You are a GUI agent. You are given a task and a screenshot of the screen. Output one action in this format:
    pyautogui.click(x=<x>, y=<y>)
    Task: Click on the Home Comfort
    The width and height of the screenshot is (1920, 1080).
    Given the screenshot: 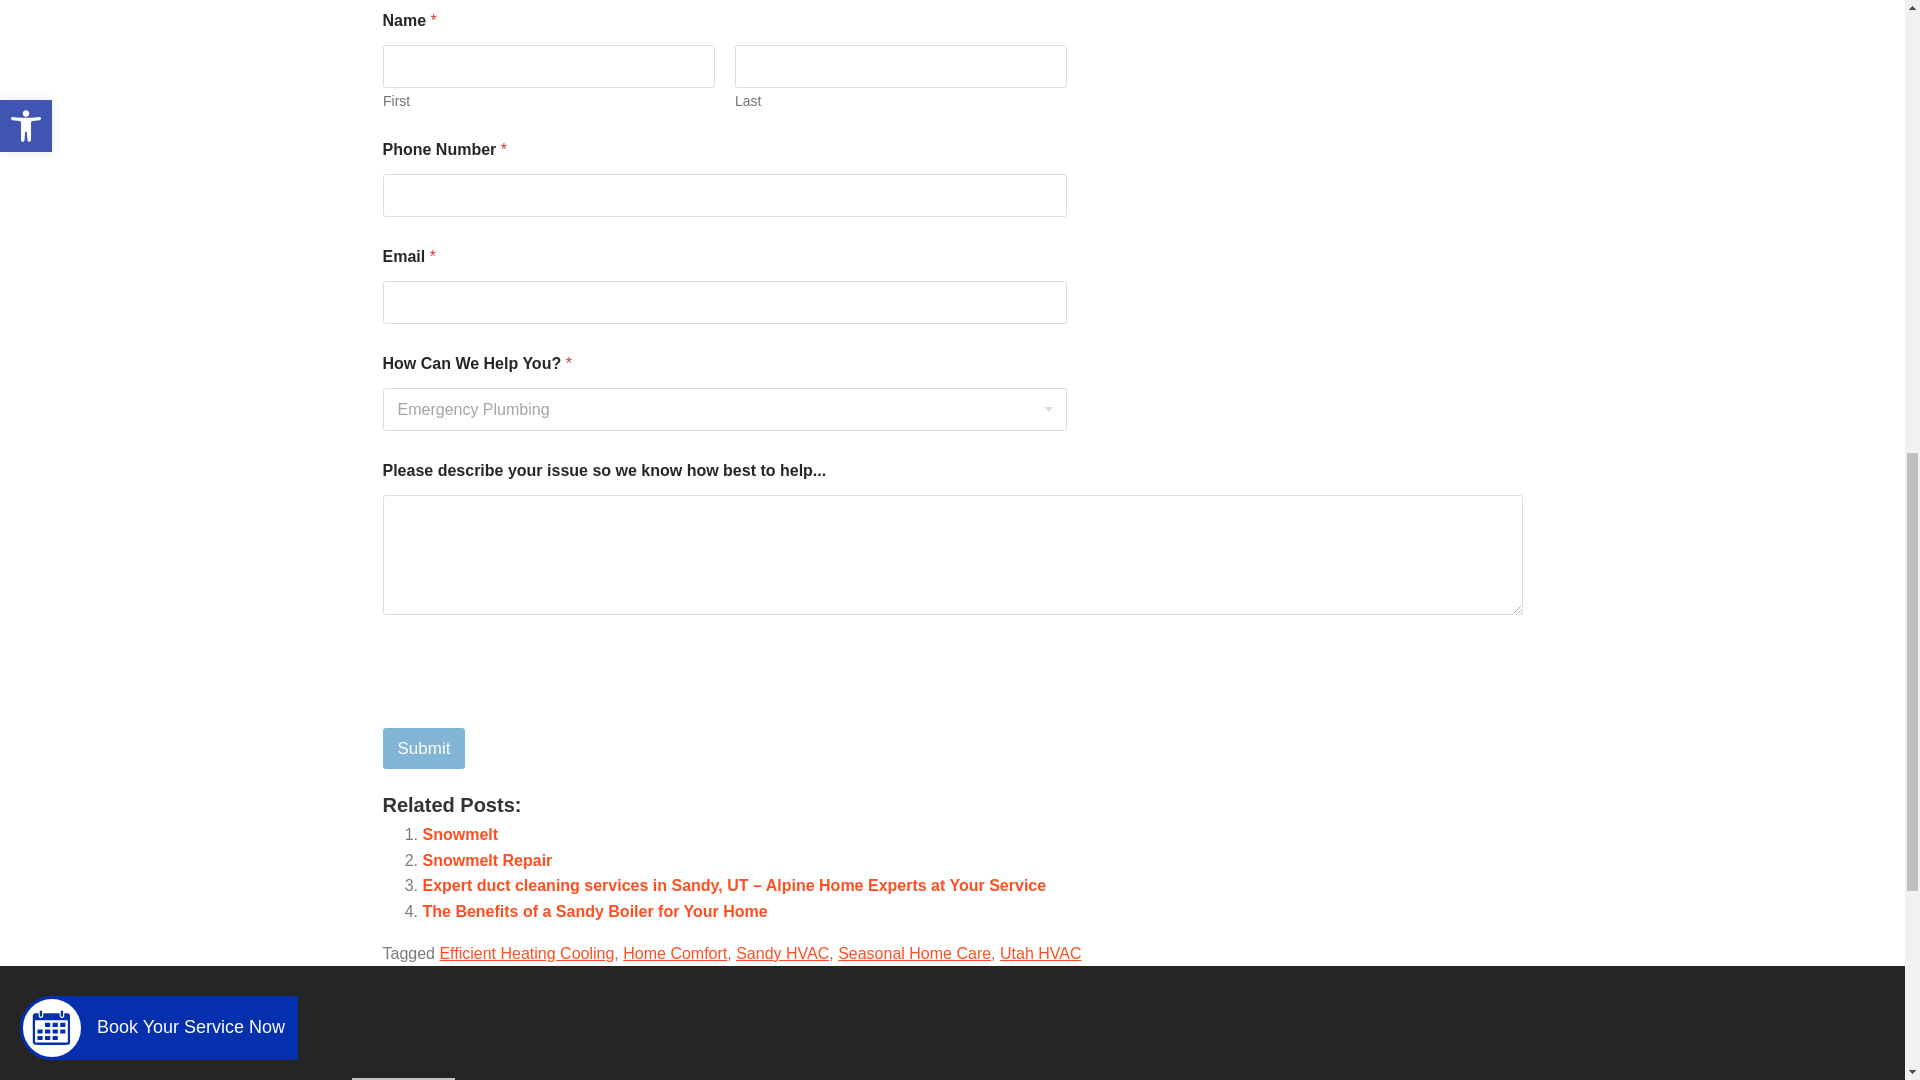 What is the action you would take?
    pyautogui.click(x=674, y=954)
    